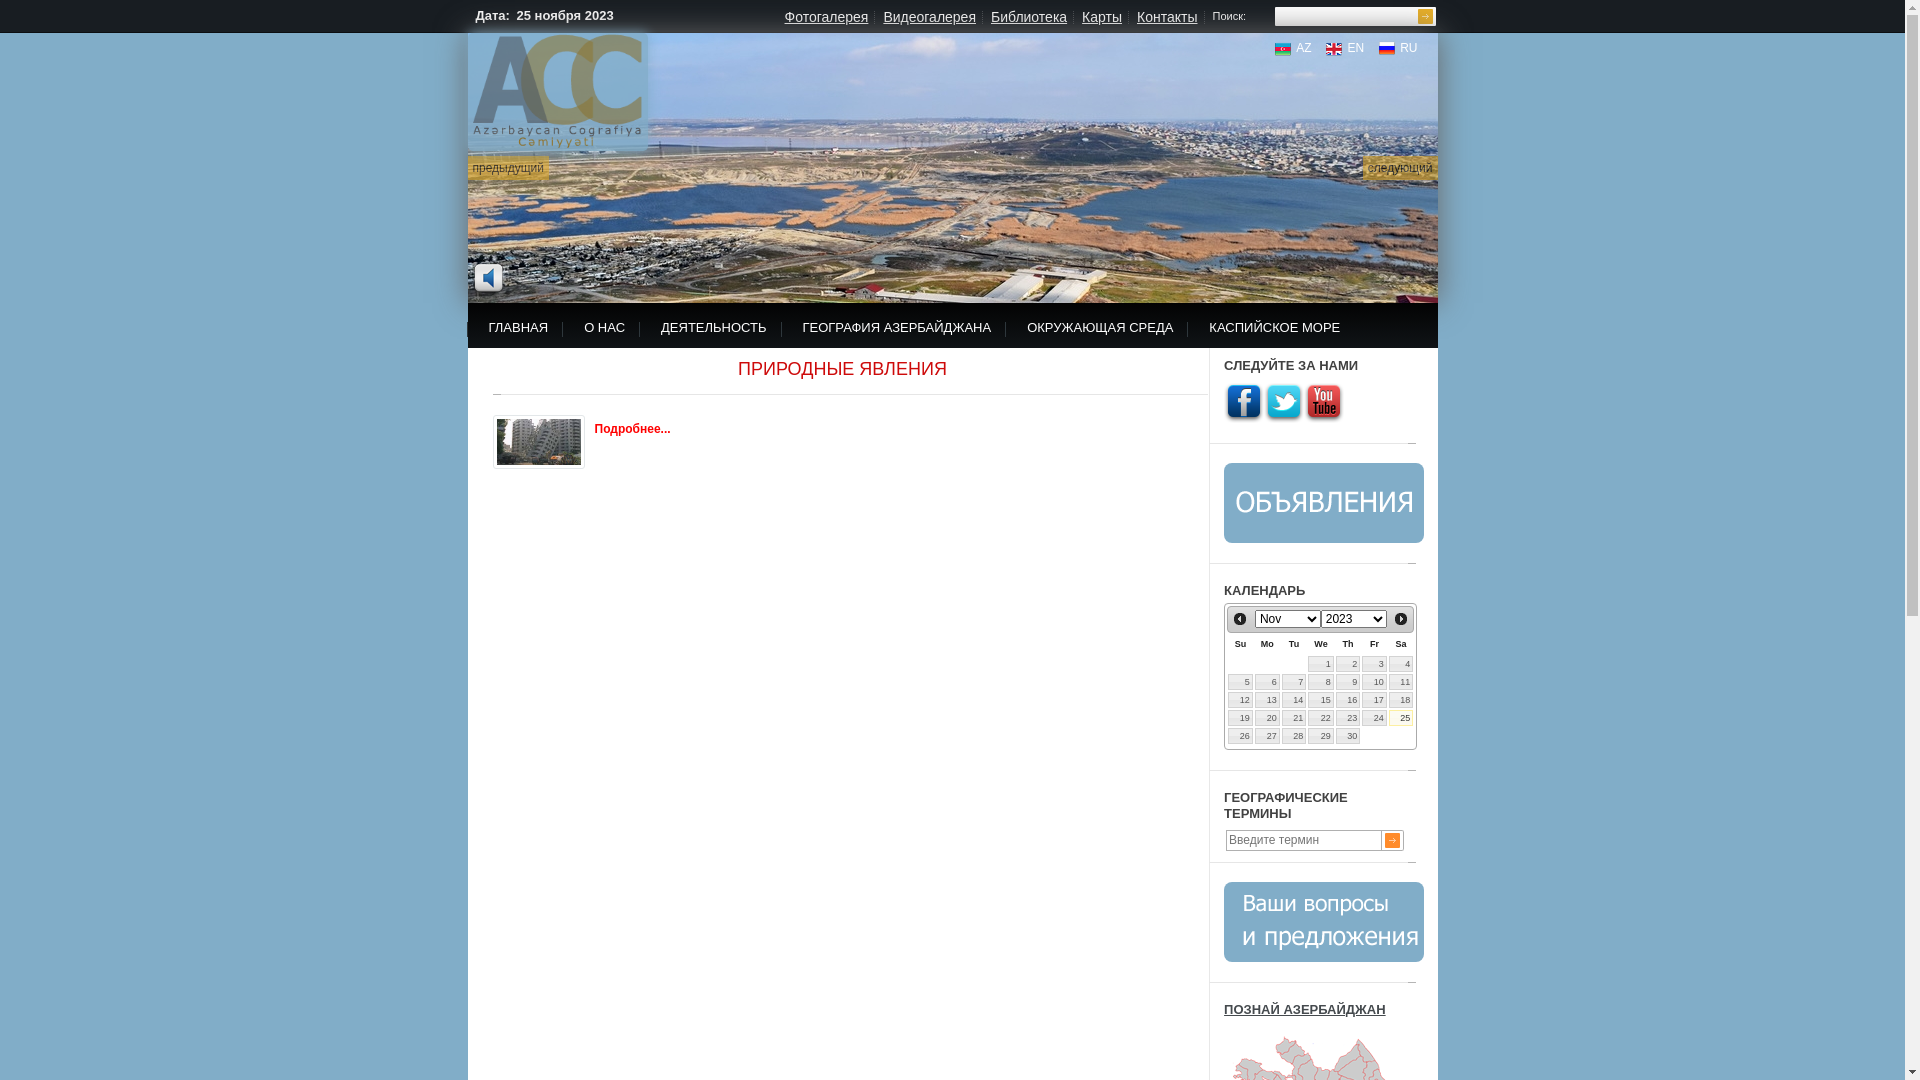 This screenshot has width=1920, height=1080. Describe the element at coordinates (1374, 700) in the screenshot. I see `17` at that location.